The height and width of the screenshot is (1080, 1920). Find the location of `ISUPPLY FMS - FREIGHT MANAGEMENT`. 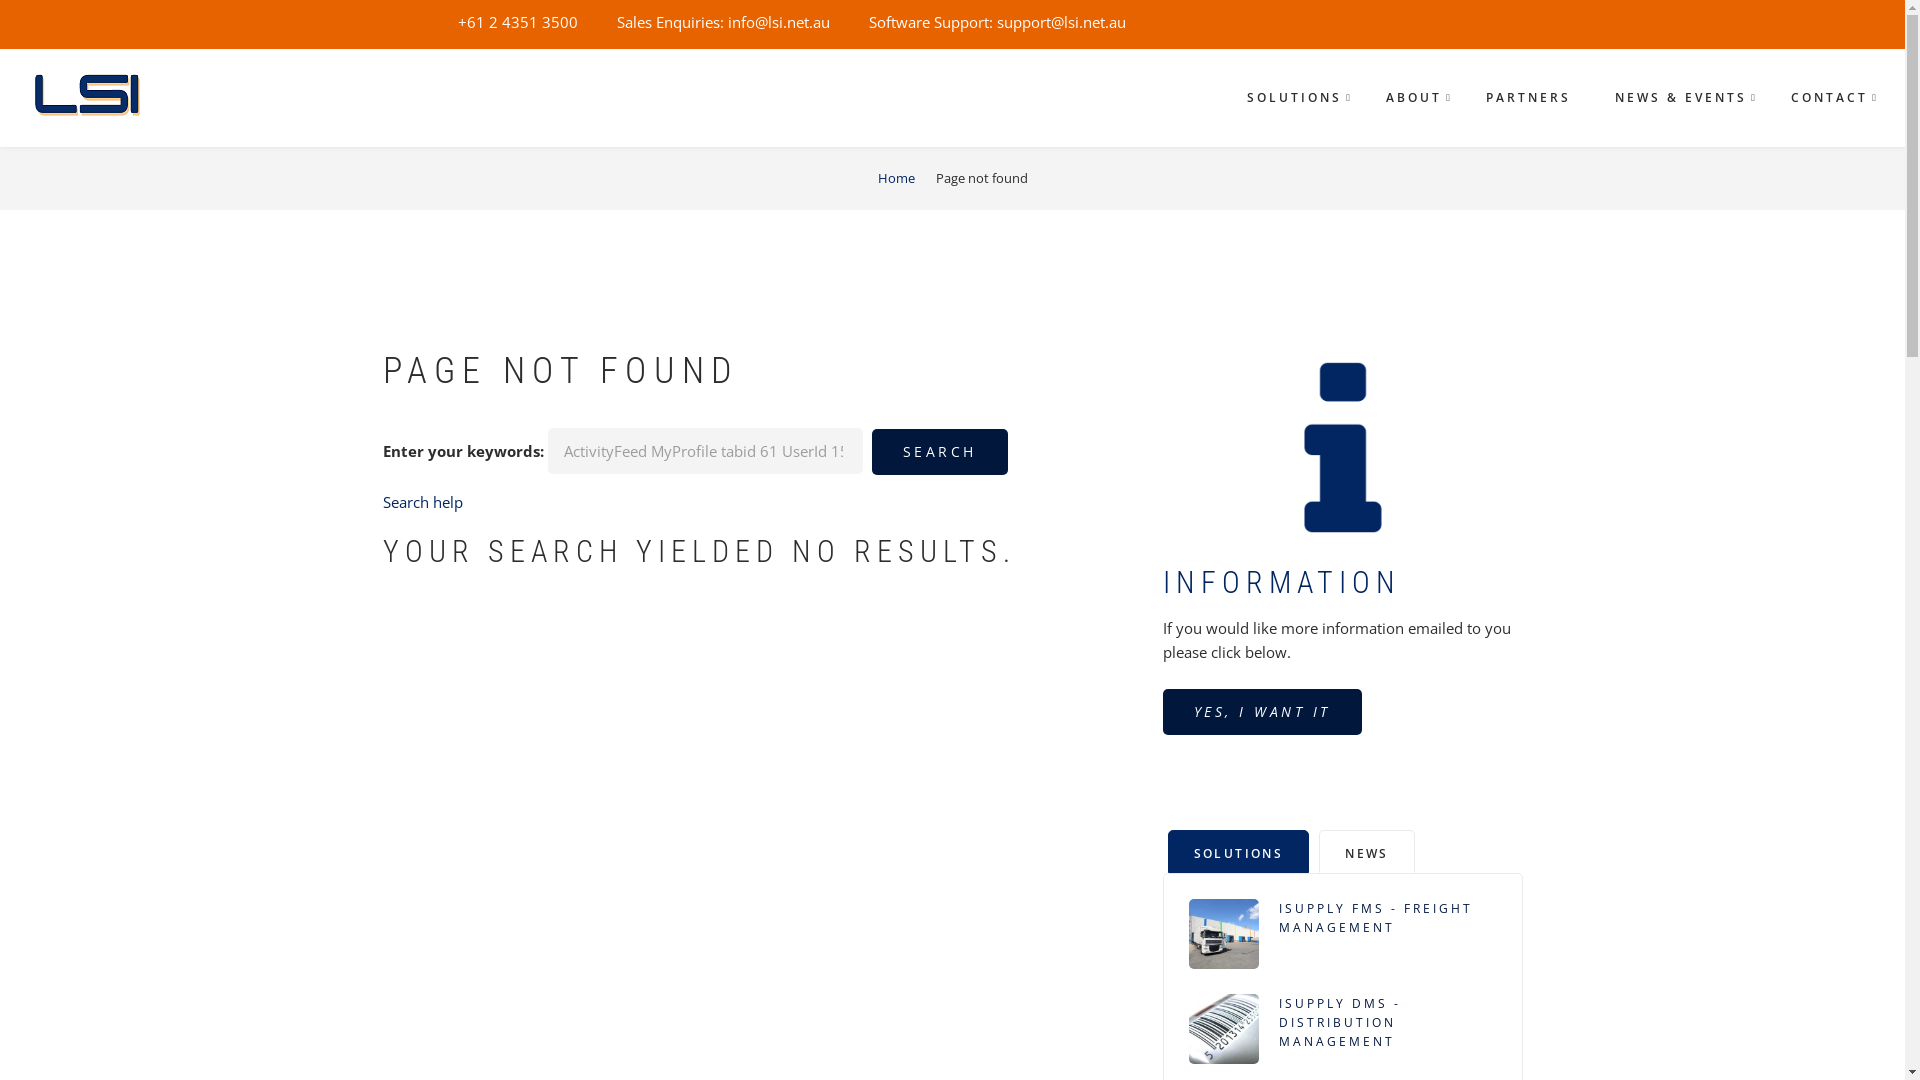

ISUPPLY FMS - FREIGHT MANAGEMENT is located at coordinates (1387, 918).